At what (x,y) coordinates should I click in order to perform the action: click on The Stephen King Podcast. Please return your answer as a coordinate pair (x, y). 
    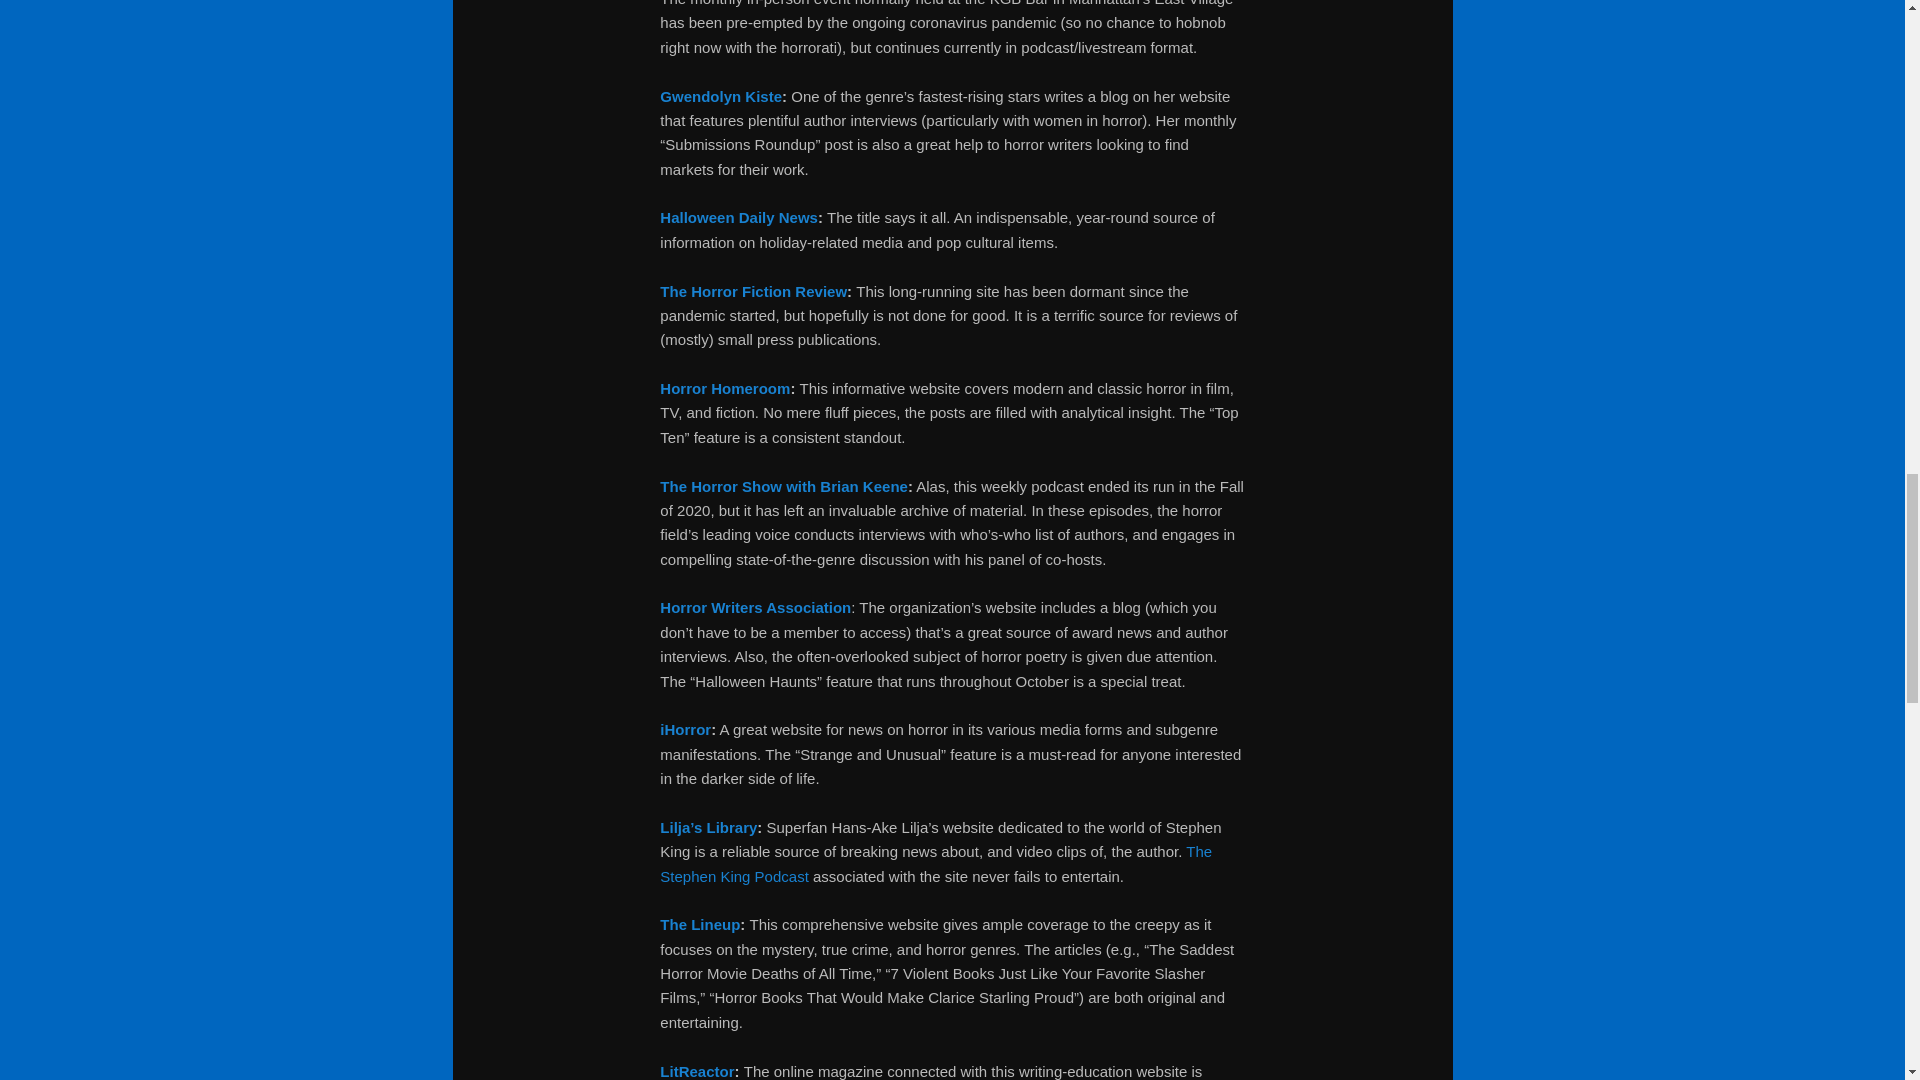
    Looking at the image, I should click on (936, 864).